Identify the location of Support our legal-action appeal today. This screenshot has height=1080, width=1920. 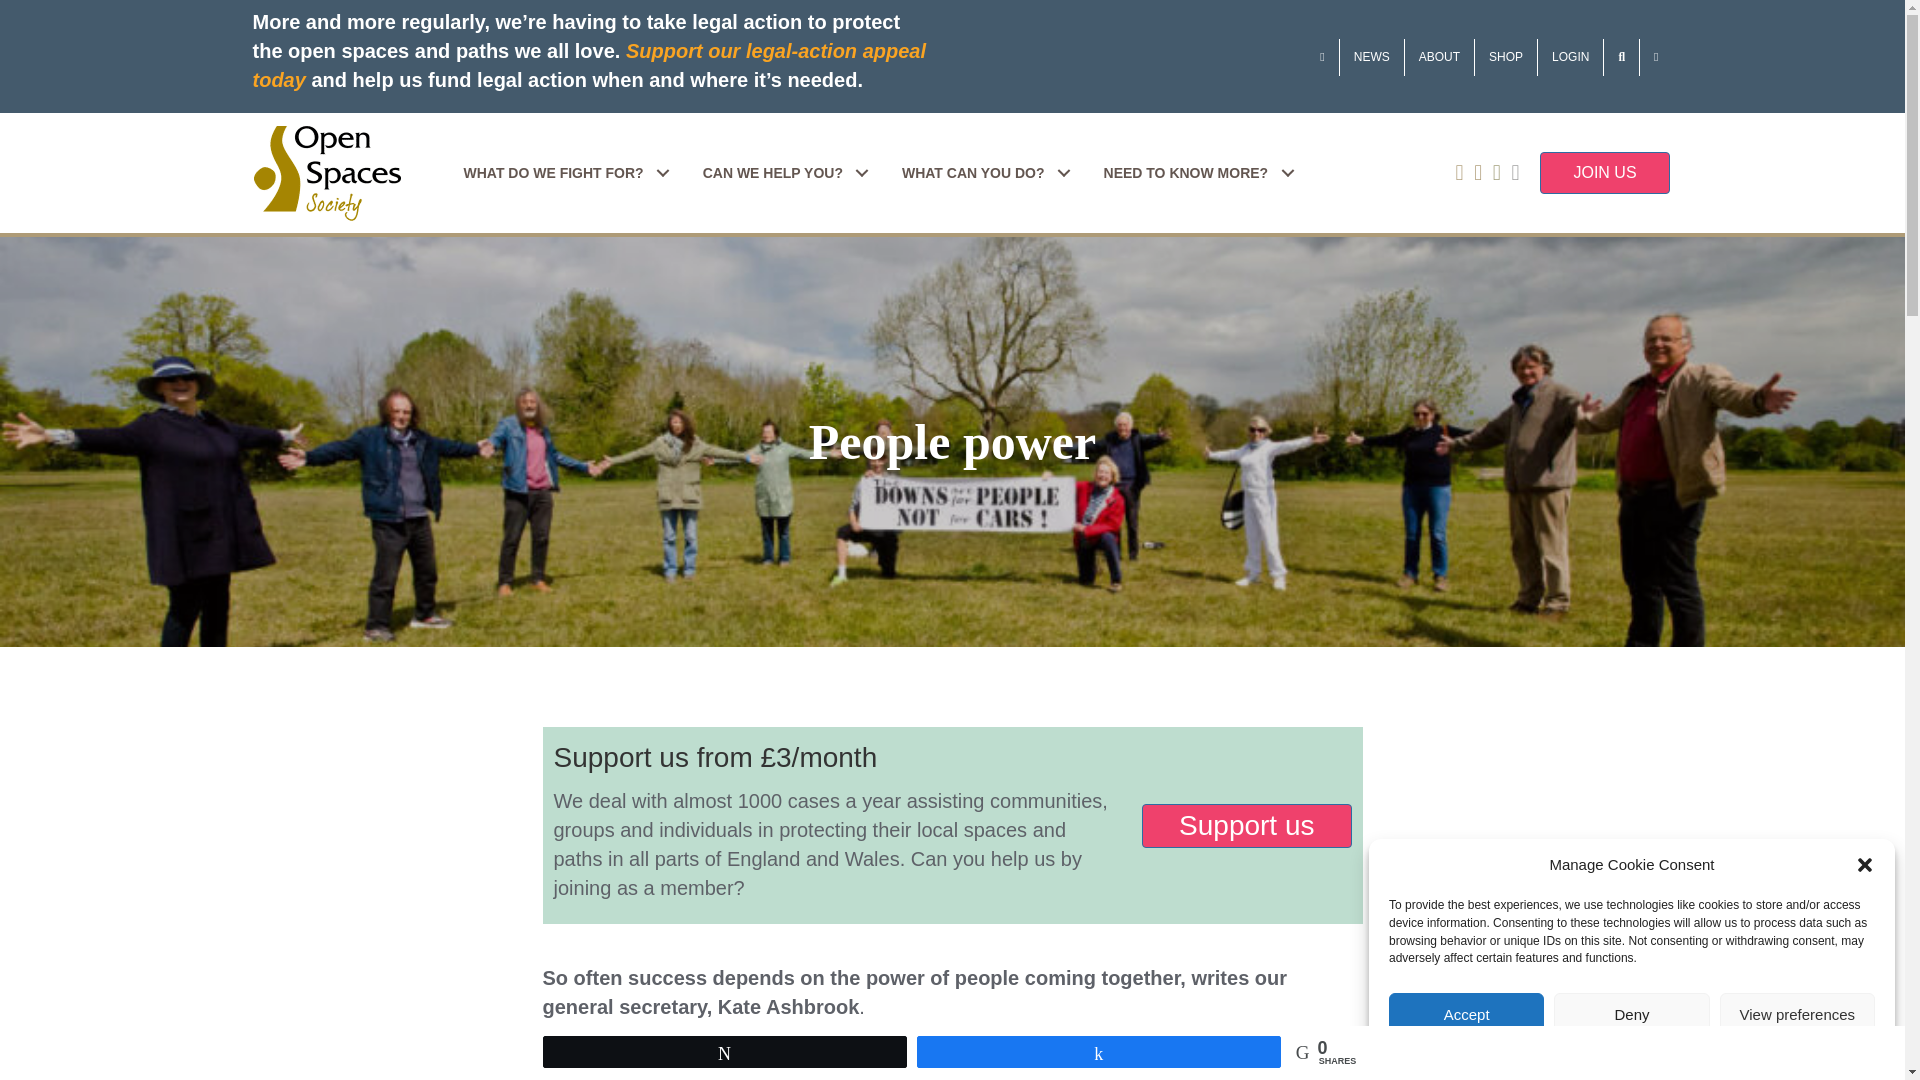
(588, 64).